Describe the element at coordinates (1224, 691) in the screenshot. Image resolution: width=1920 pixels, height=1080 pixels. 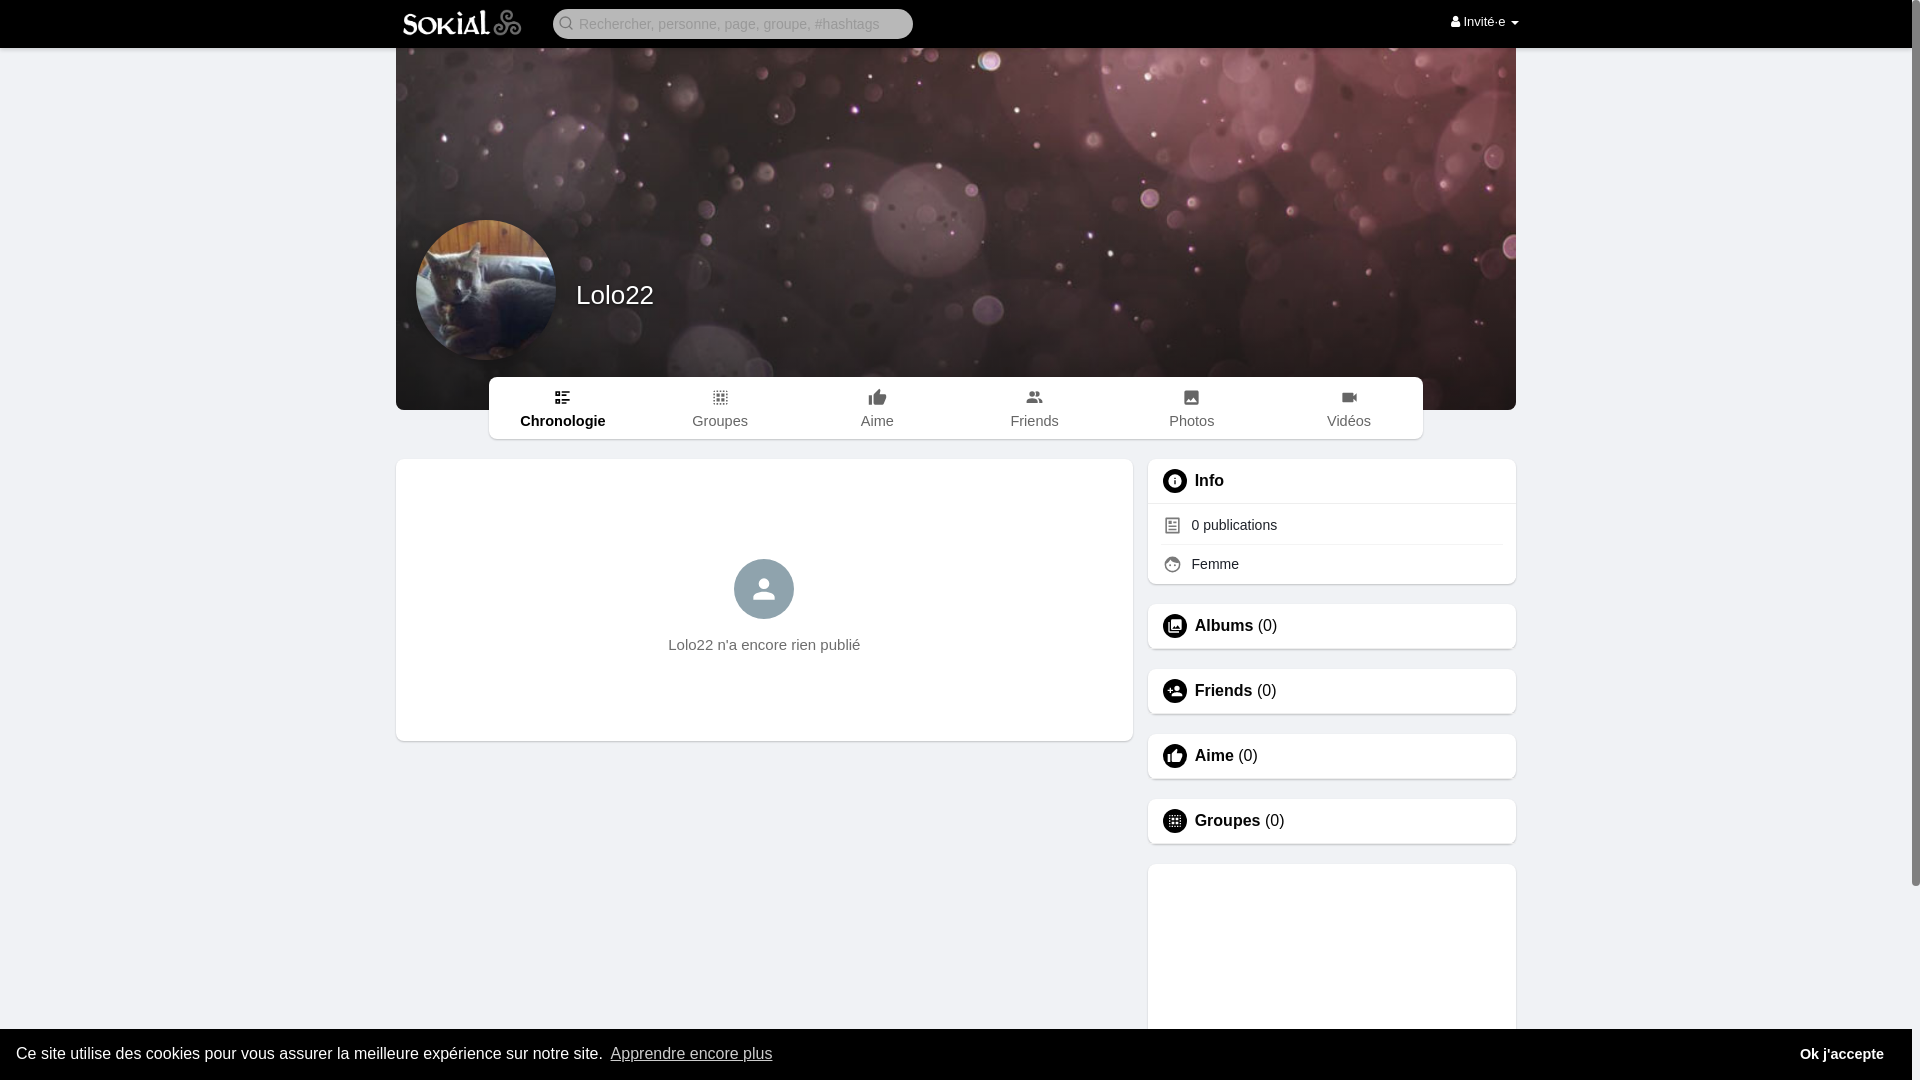
I see `Friends` at that location.